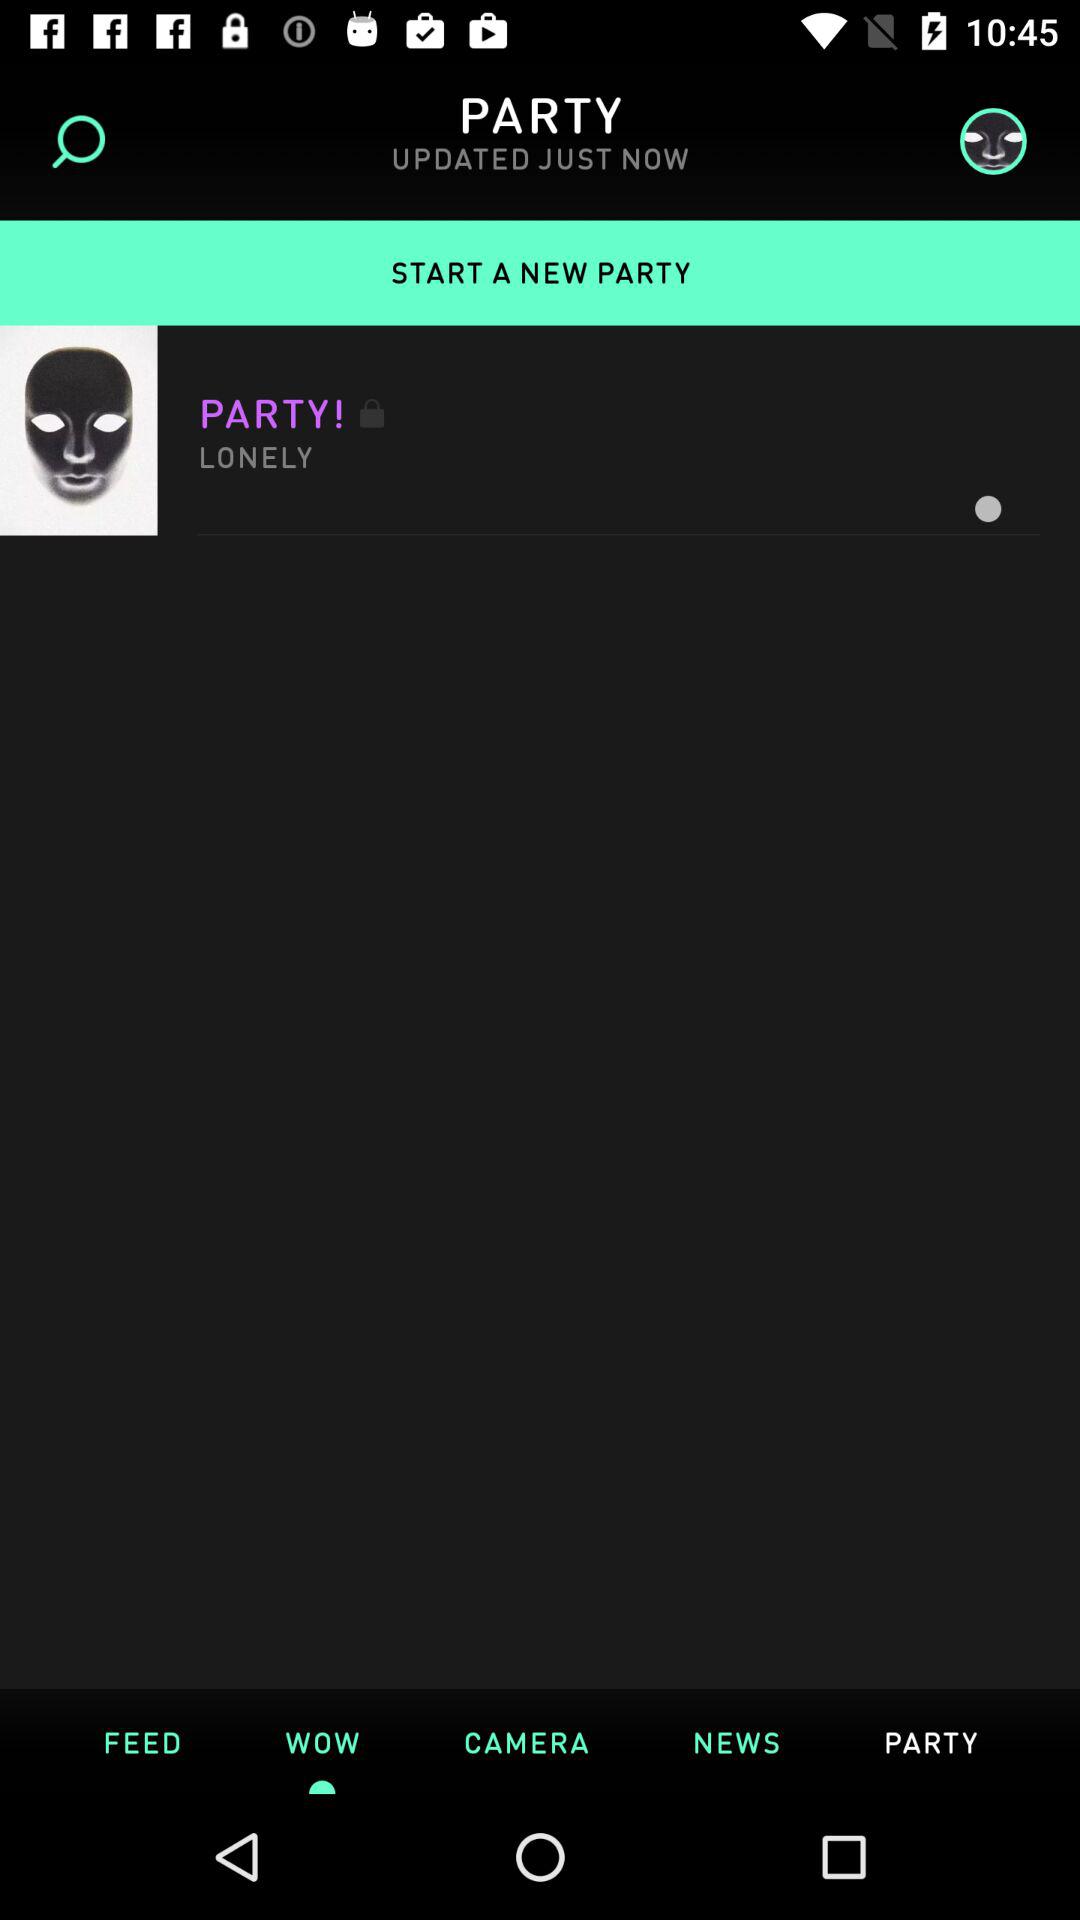  What do you see at coordinates (526, 1741) in the screenshot?
I see `click on option  left to news at bottom` at bounding box center [526, 1741].